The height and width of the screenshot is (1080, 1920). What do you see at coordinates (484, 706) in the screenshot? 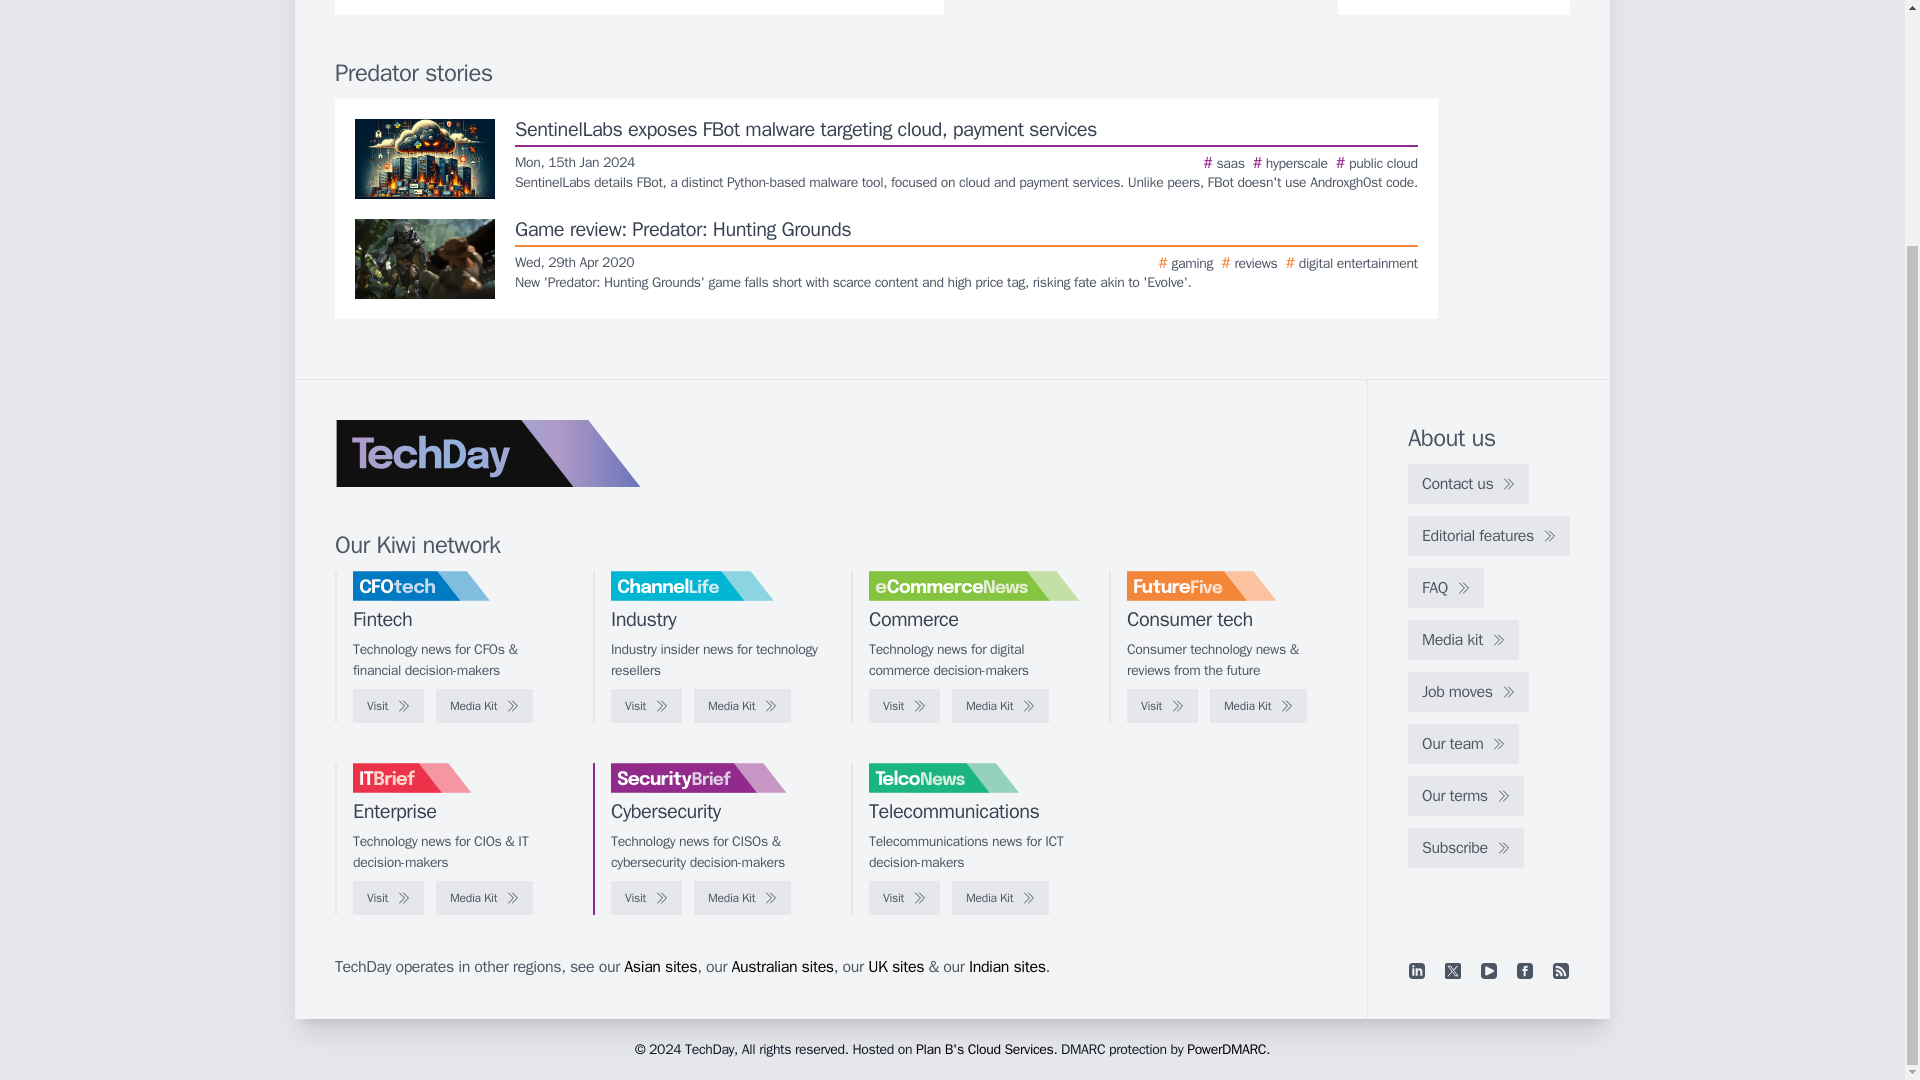
I see `Media Kit` at bounding box center [484, 706].